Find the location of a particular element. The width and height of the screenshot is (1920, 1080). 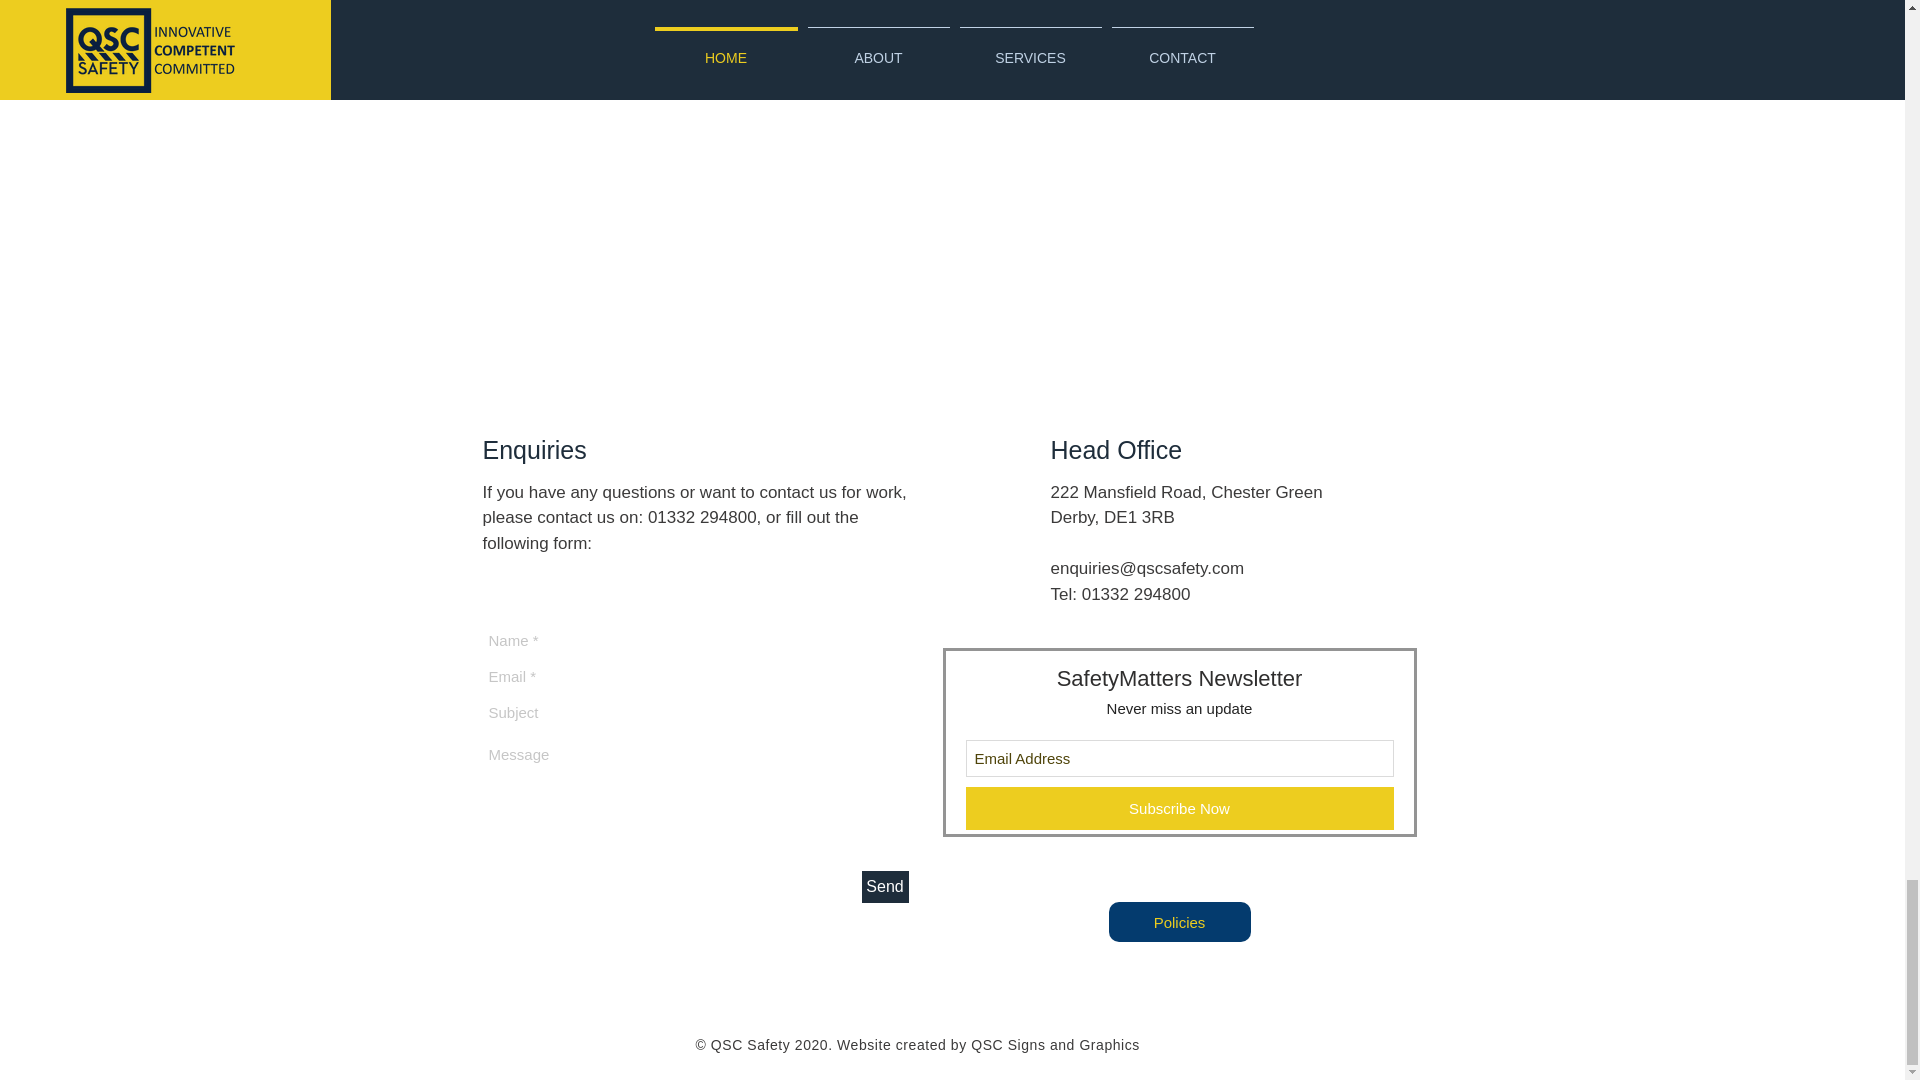

Policies is located at coordinates (1178, 921).